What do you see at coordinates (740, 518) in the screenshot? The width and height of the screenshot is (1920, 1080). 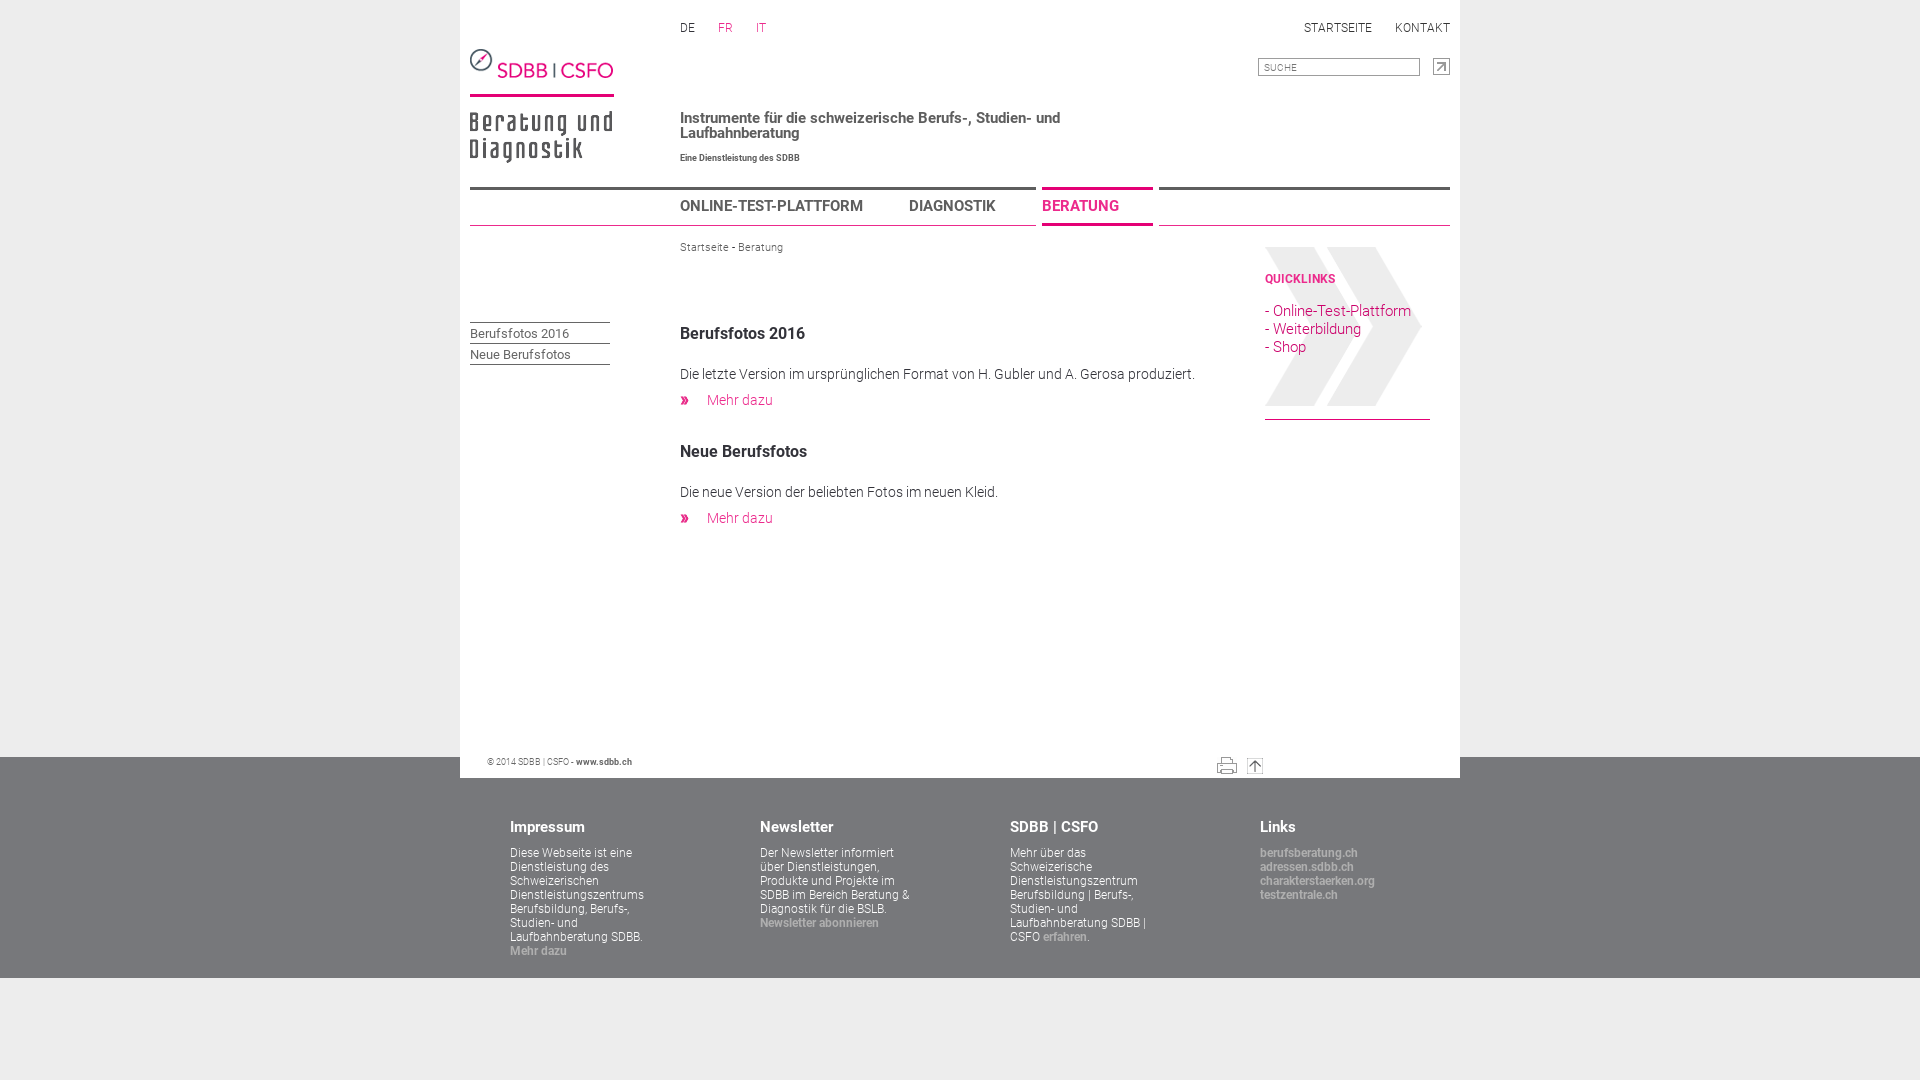 I see `Mehr dazu` at bounding box center [740, 518].